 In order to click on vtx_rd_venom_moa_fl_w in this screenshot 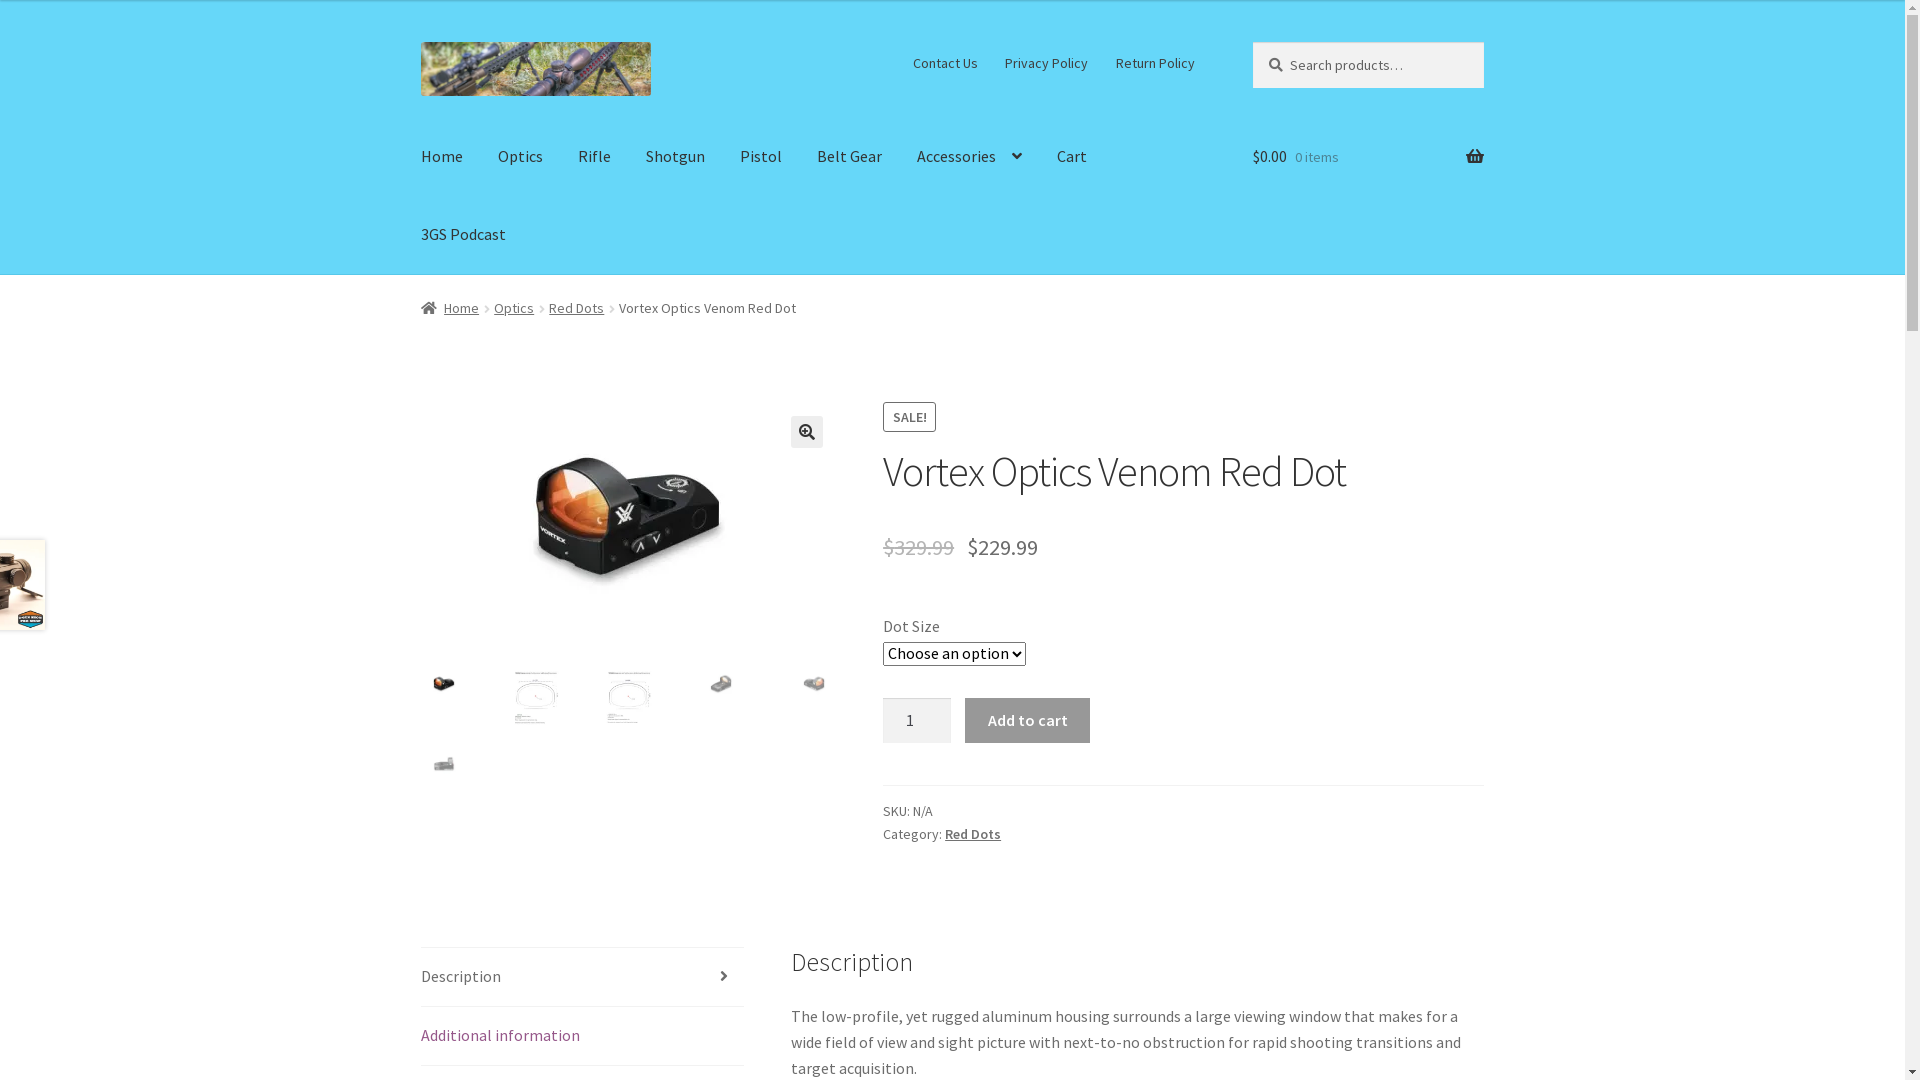, I will do `click(629, 524)`.